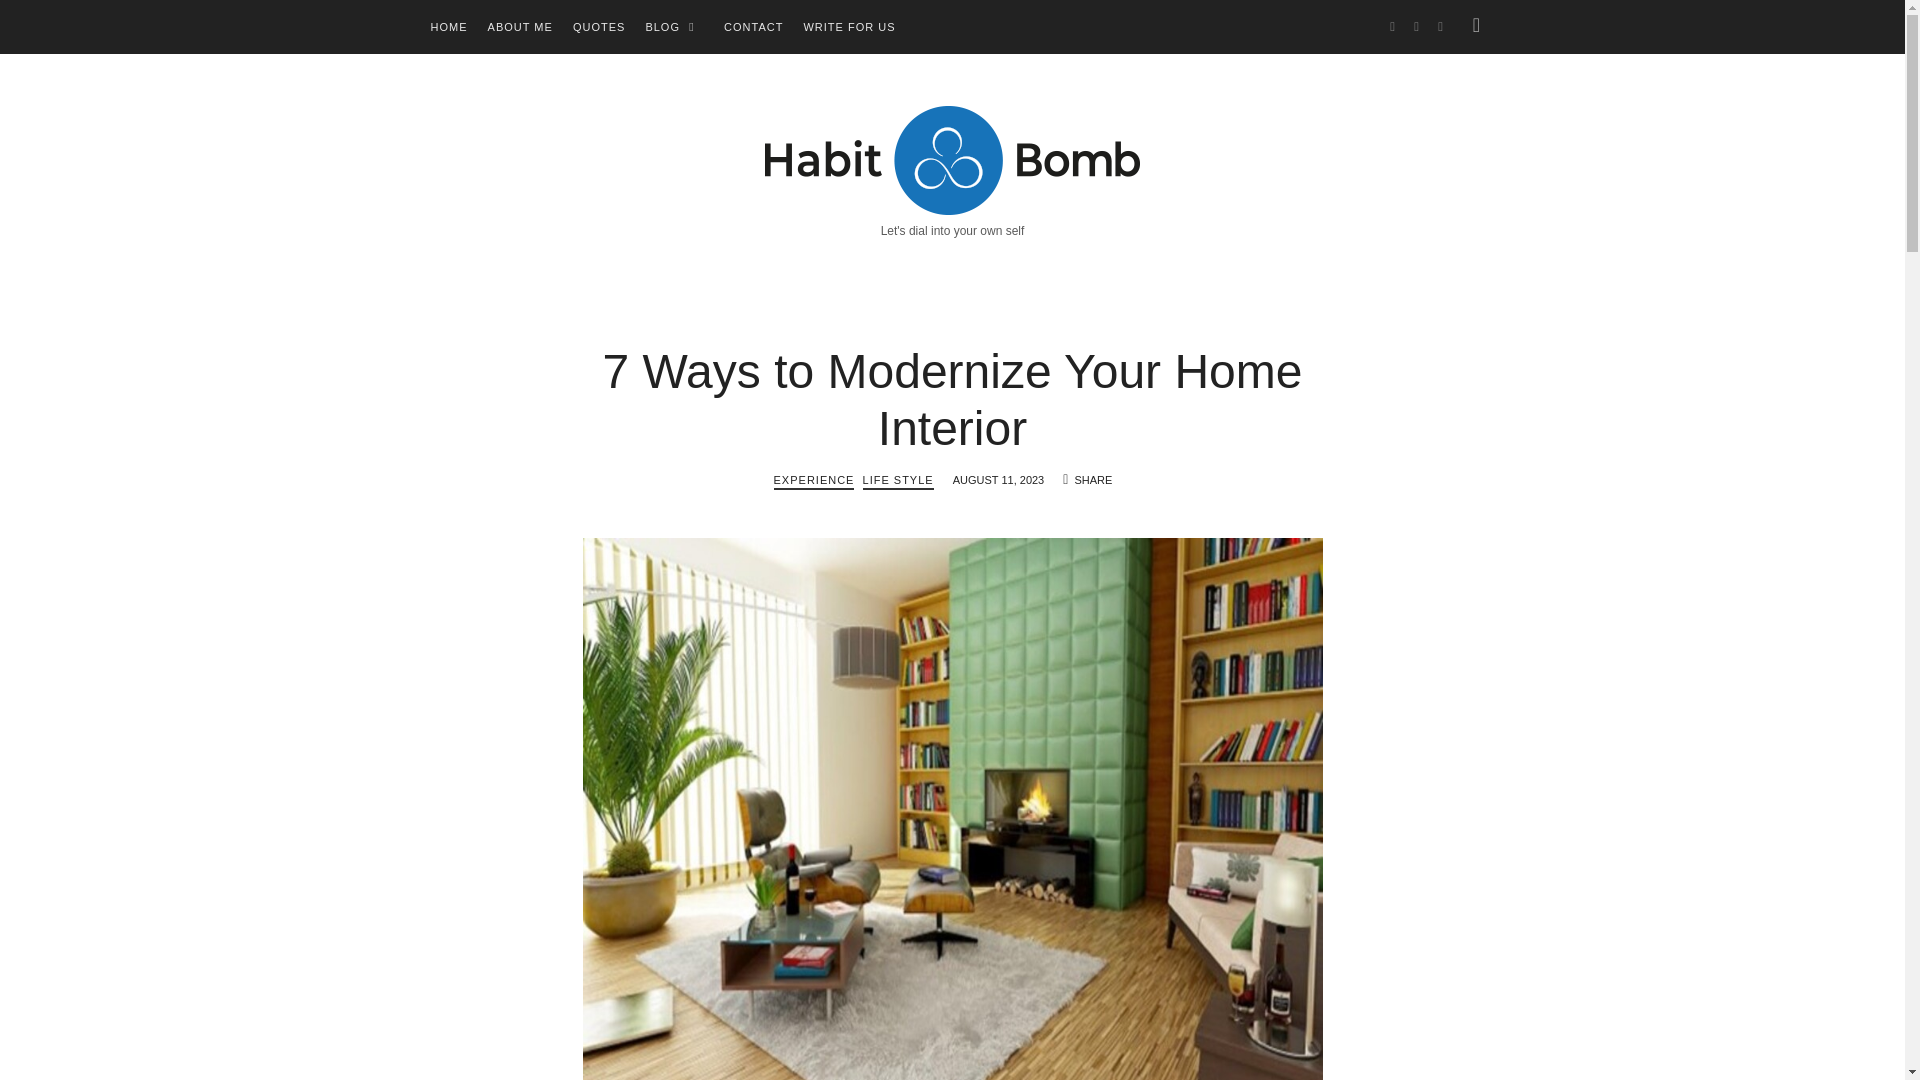 Image resolution: width=1920 pixels, height=1080 pixels. I want to click on QUOTES, so click(598, 27).